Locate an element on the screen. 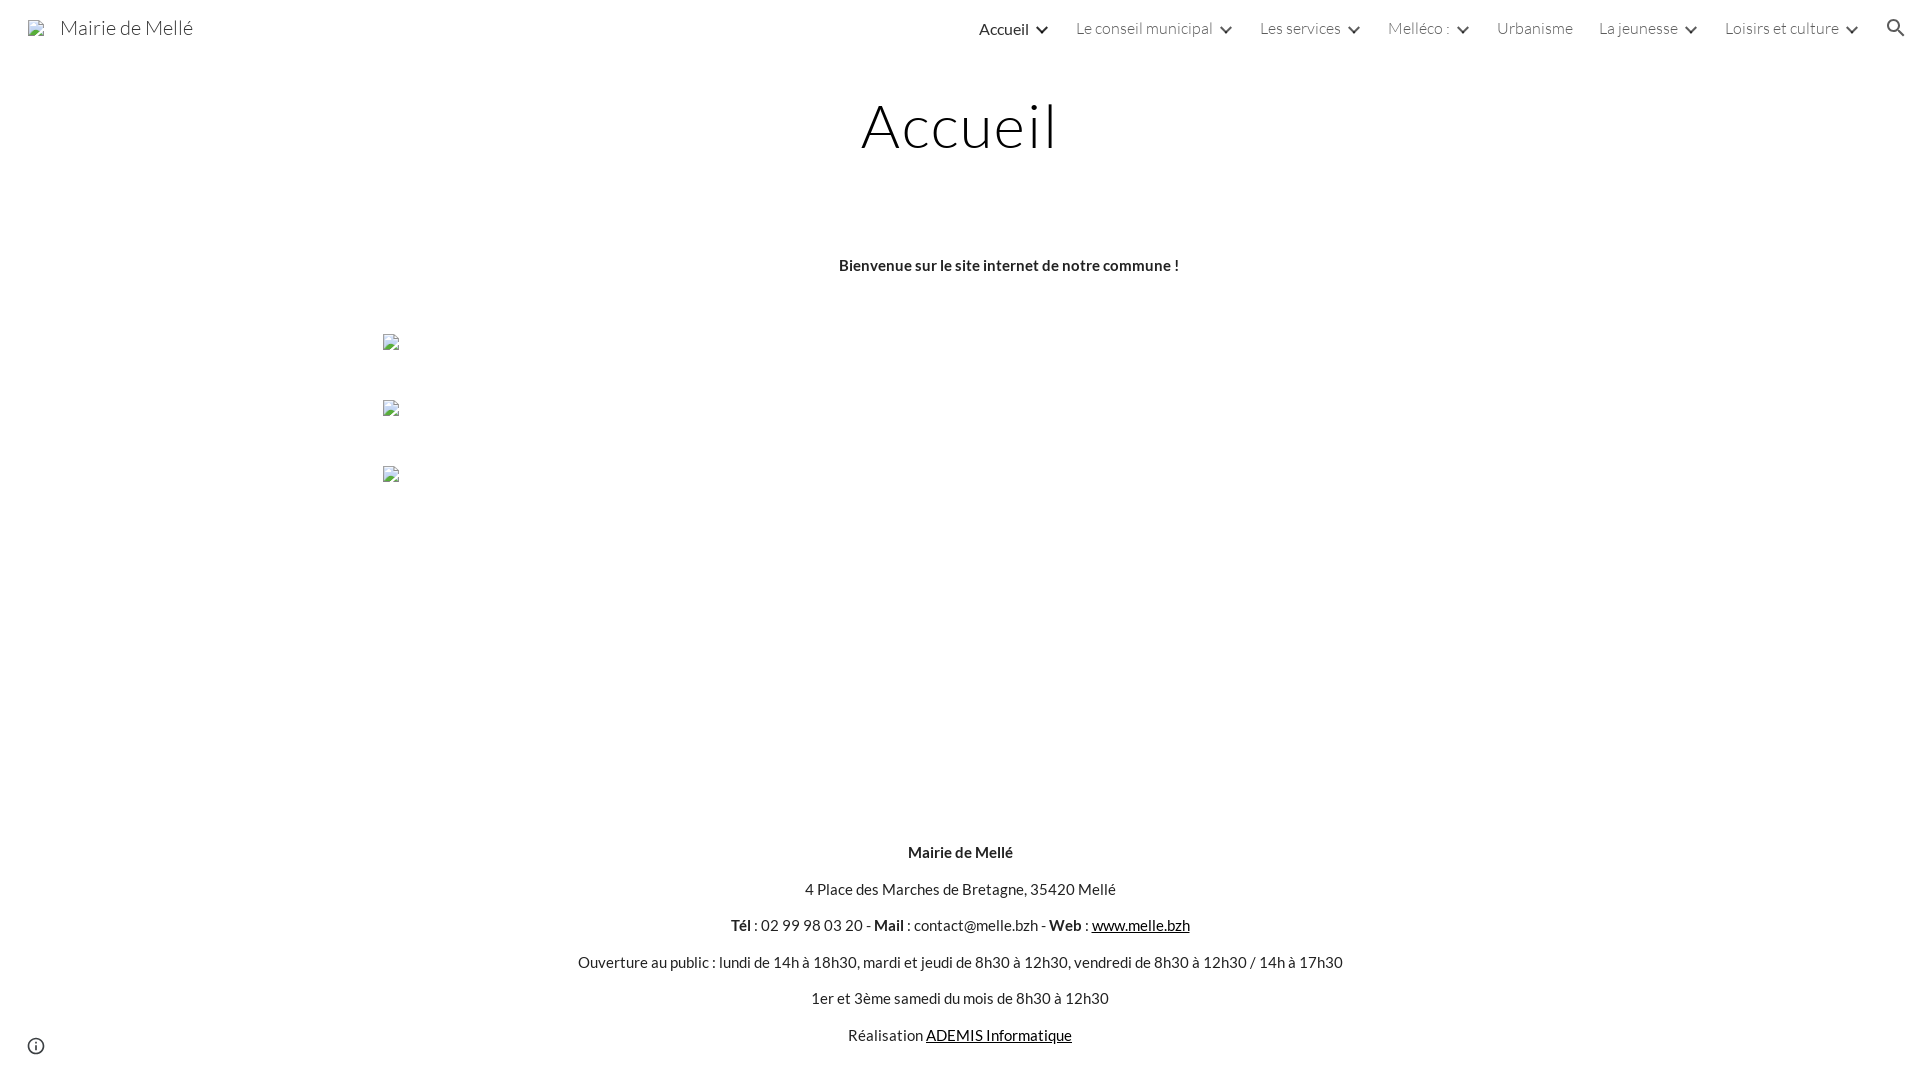 Image resolution: width=1920 pixels, height=1080 pixels. Les services is located at coordinates (1300, 28).